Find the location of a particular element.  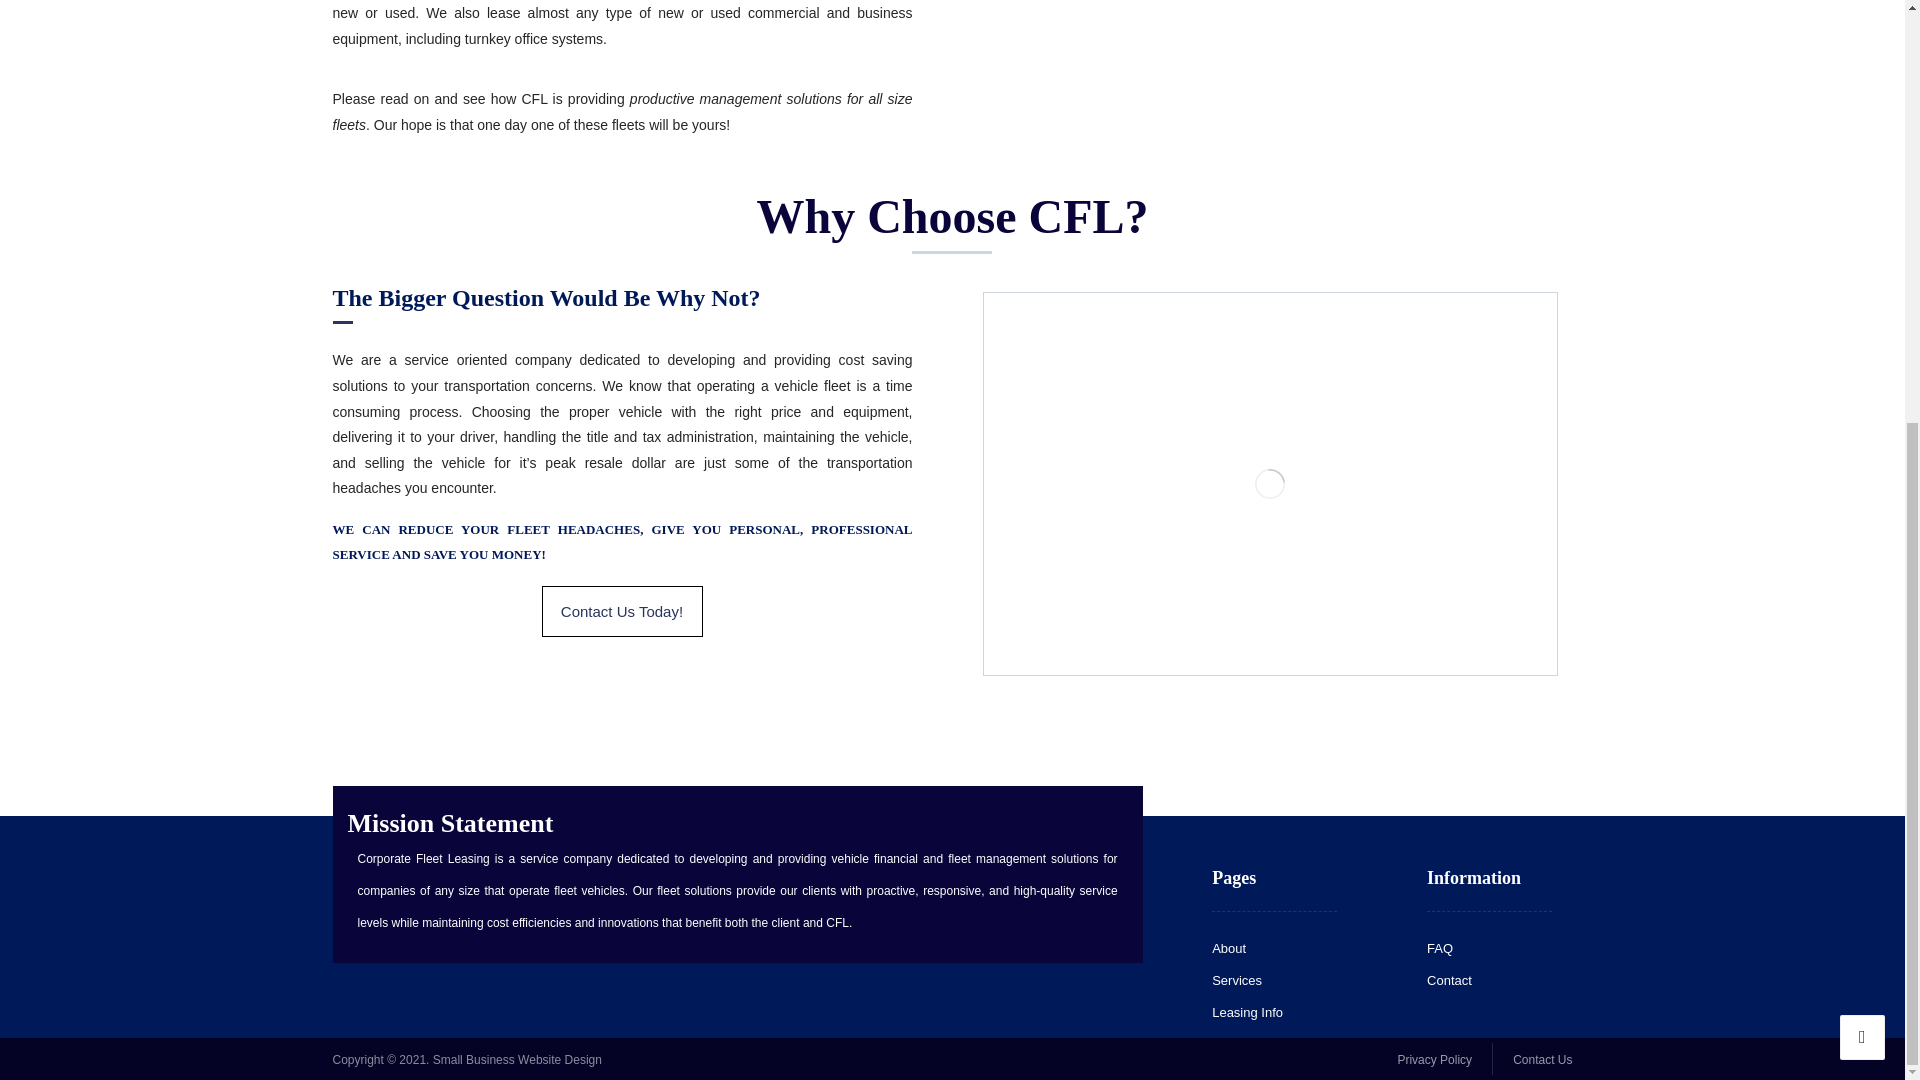

Services is located at coordinates (1236, 980).